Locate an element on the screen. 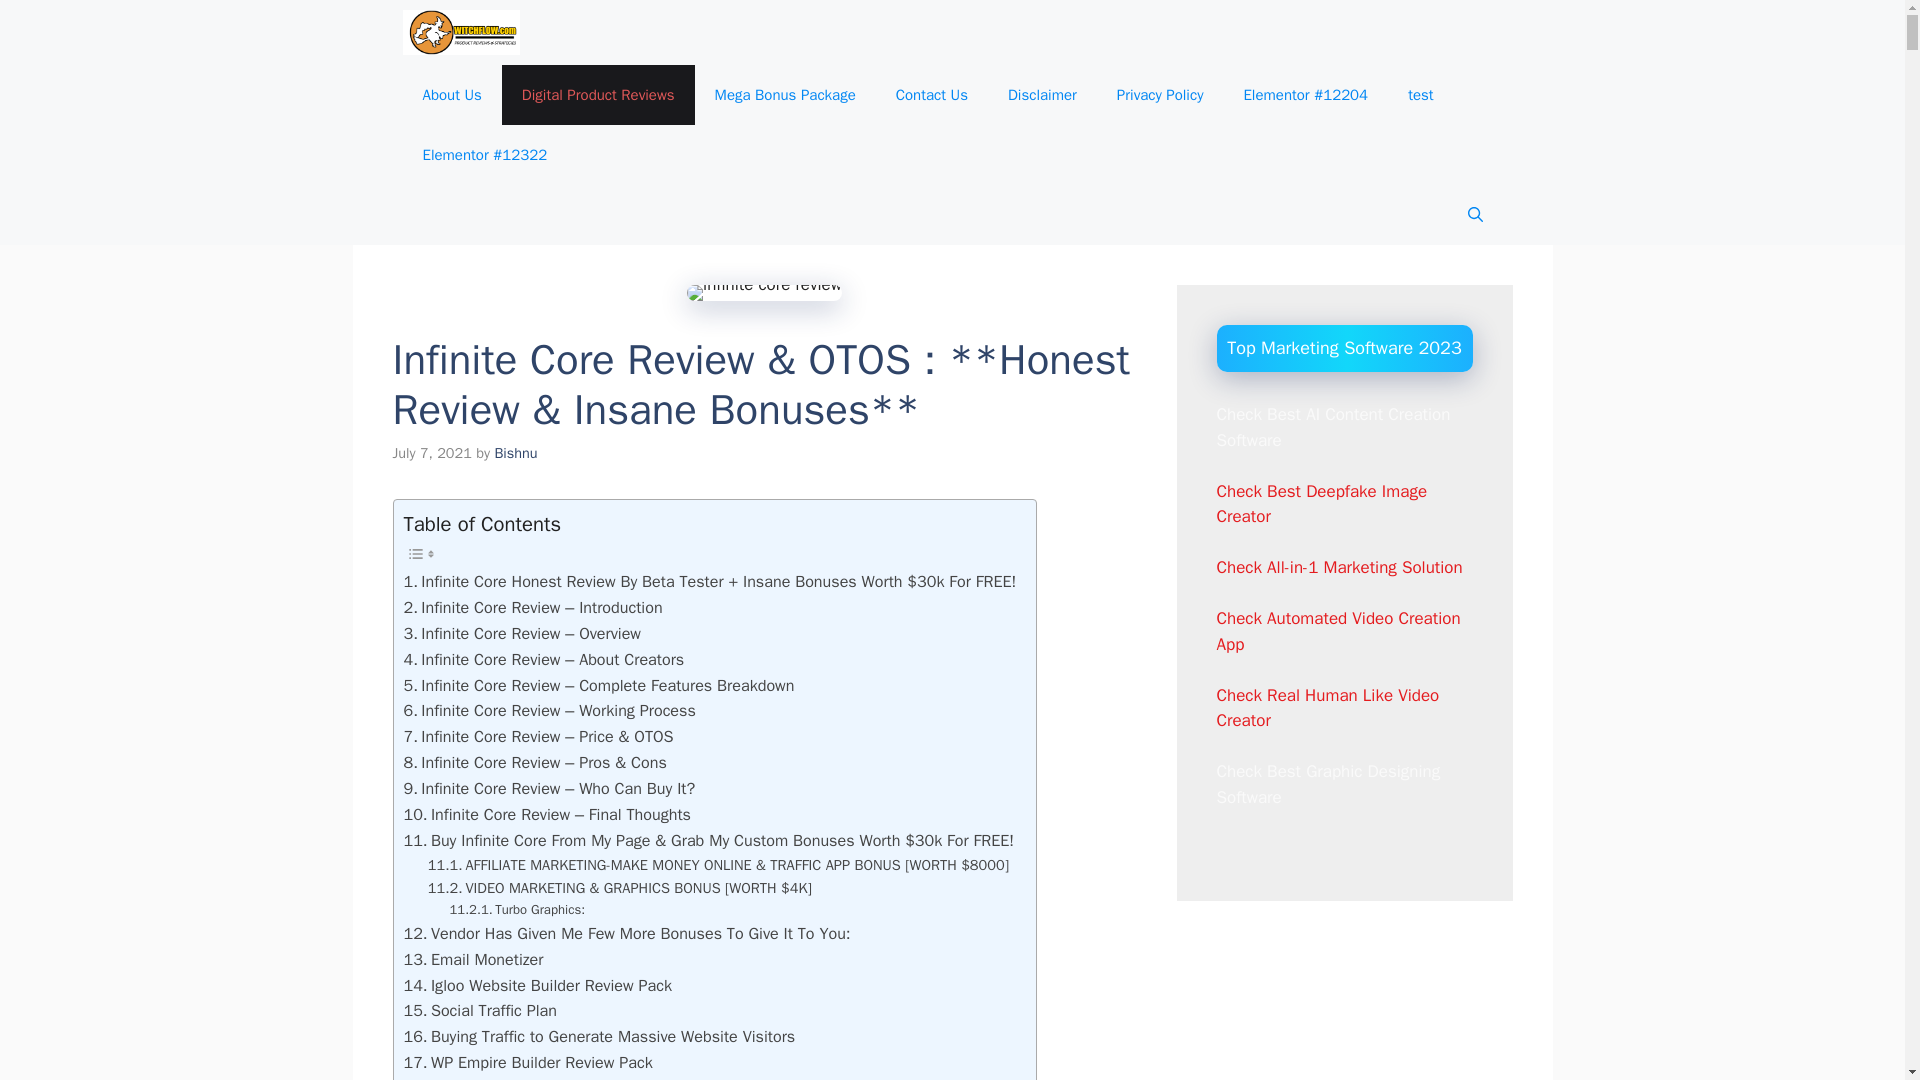  View all posts by Bishnu is located at coordinates (515, 452).